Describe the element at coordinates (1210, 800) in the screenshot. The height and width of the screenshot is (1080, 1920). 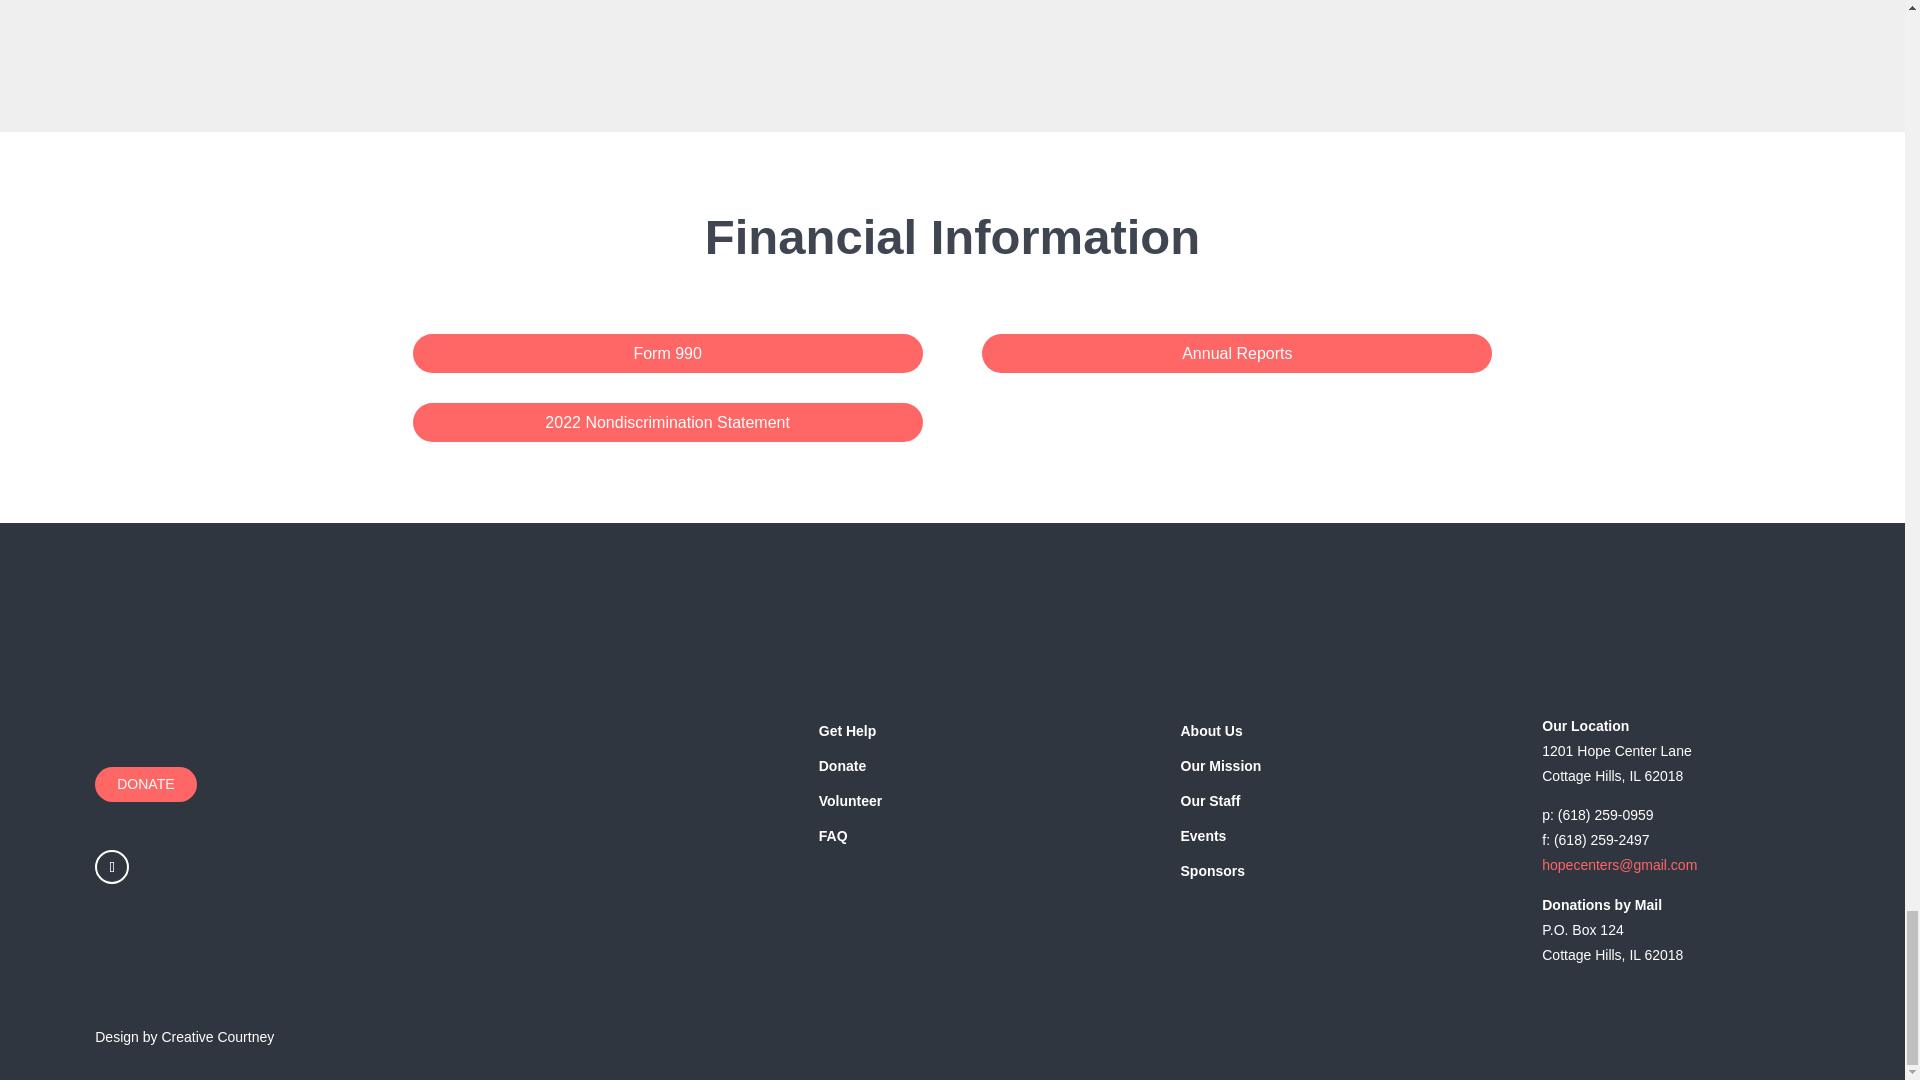
I see `Our Staff` at that location.